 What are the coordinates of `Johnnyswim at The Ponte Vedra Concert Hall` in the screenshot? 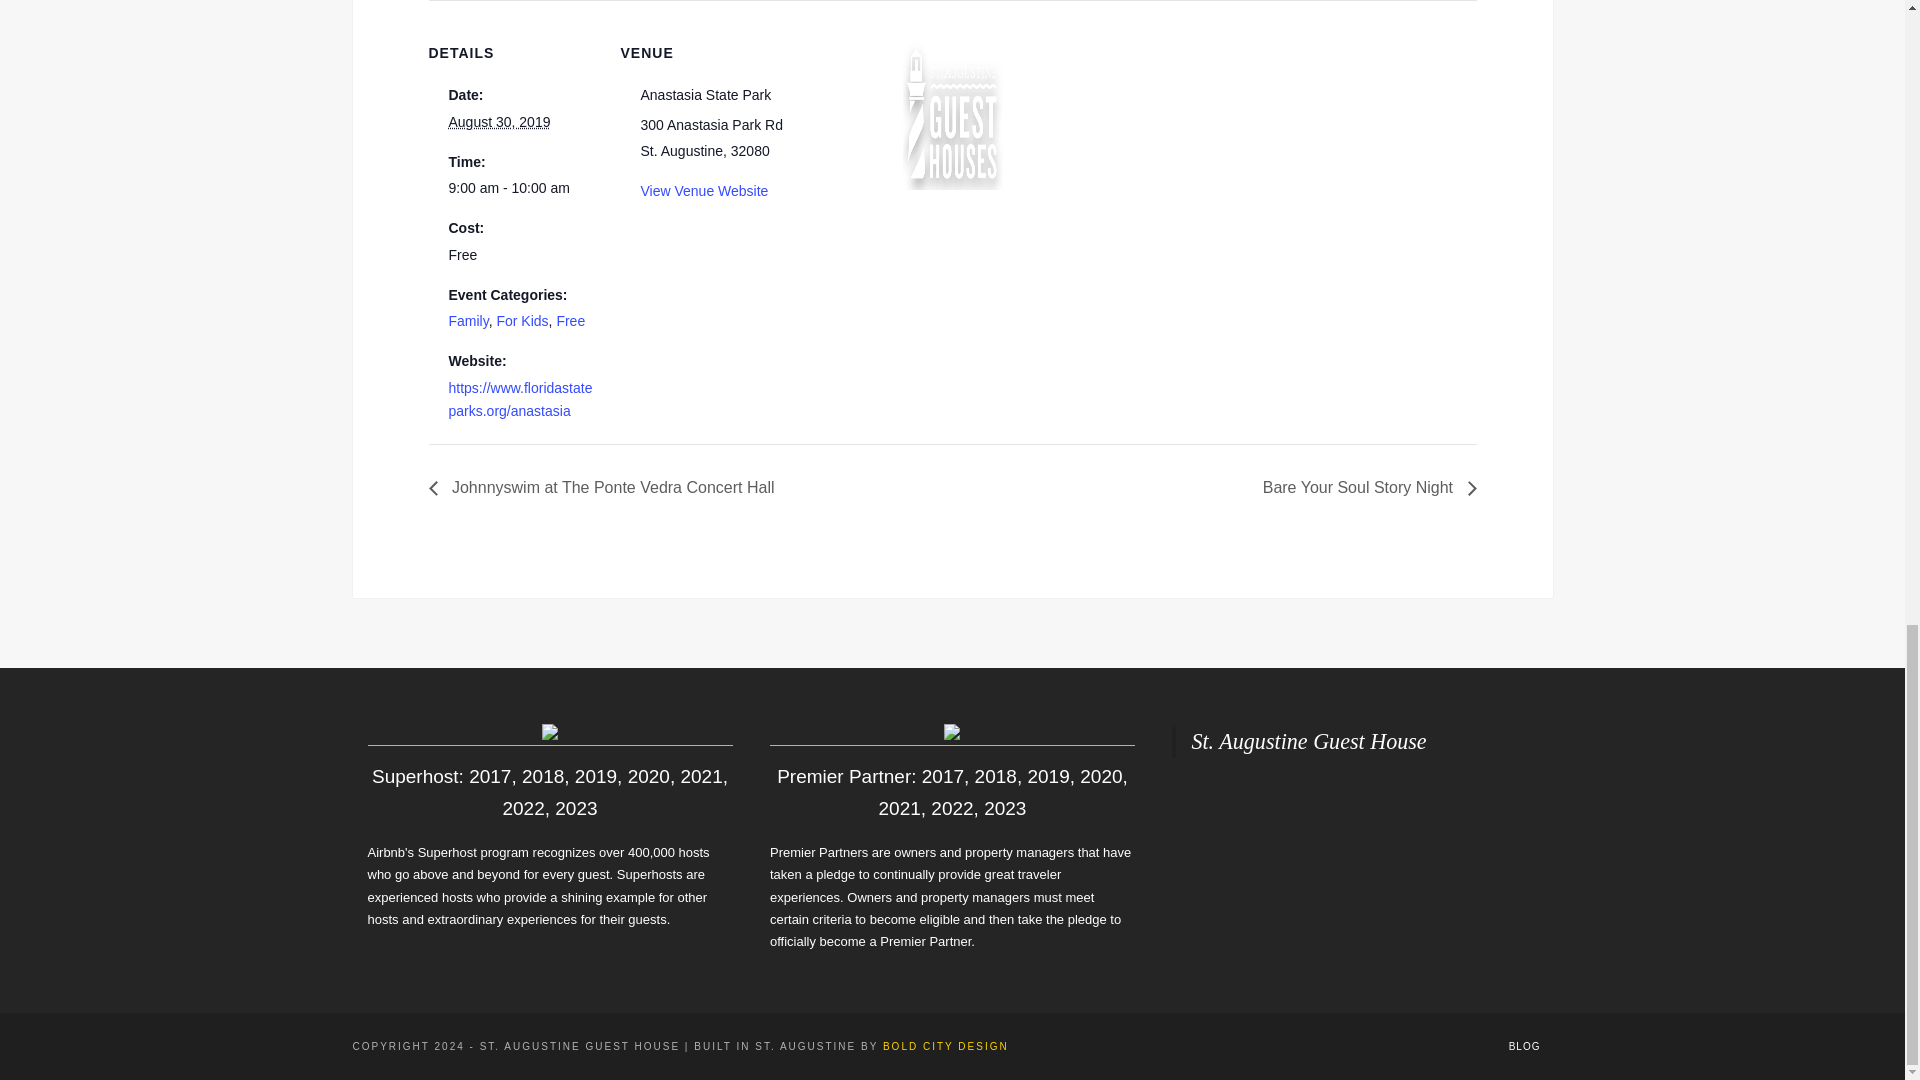 It's located at (606, 487).